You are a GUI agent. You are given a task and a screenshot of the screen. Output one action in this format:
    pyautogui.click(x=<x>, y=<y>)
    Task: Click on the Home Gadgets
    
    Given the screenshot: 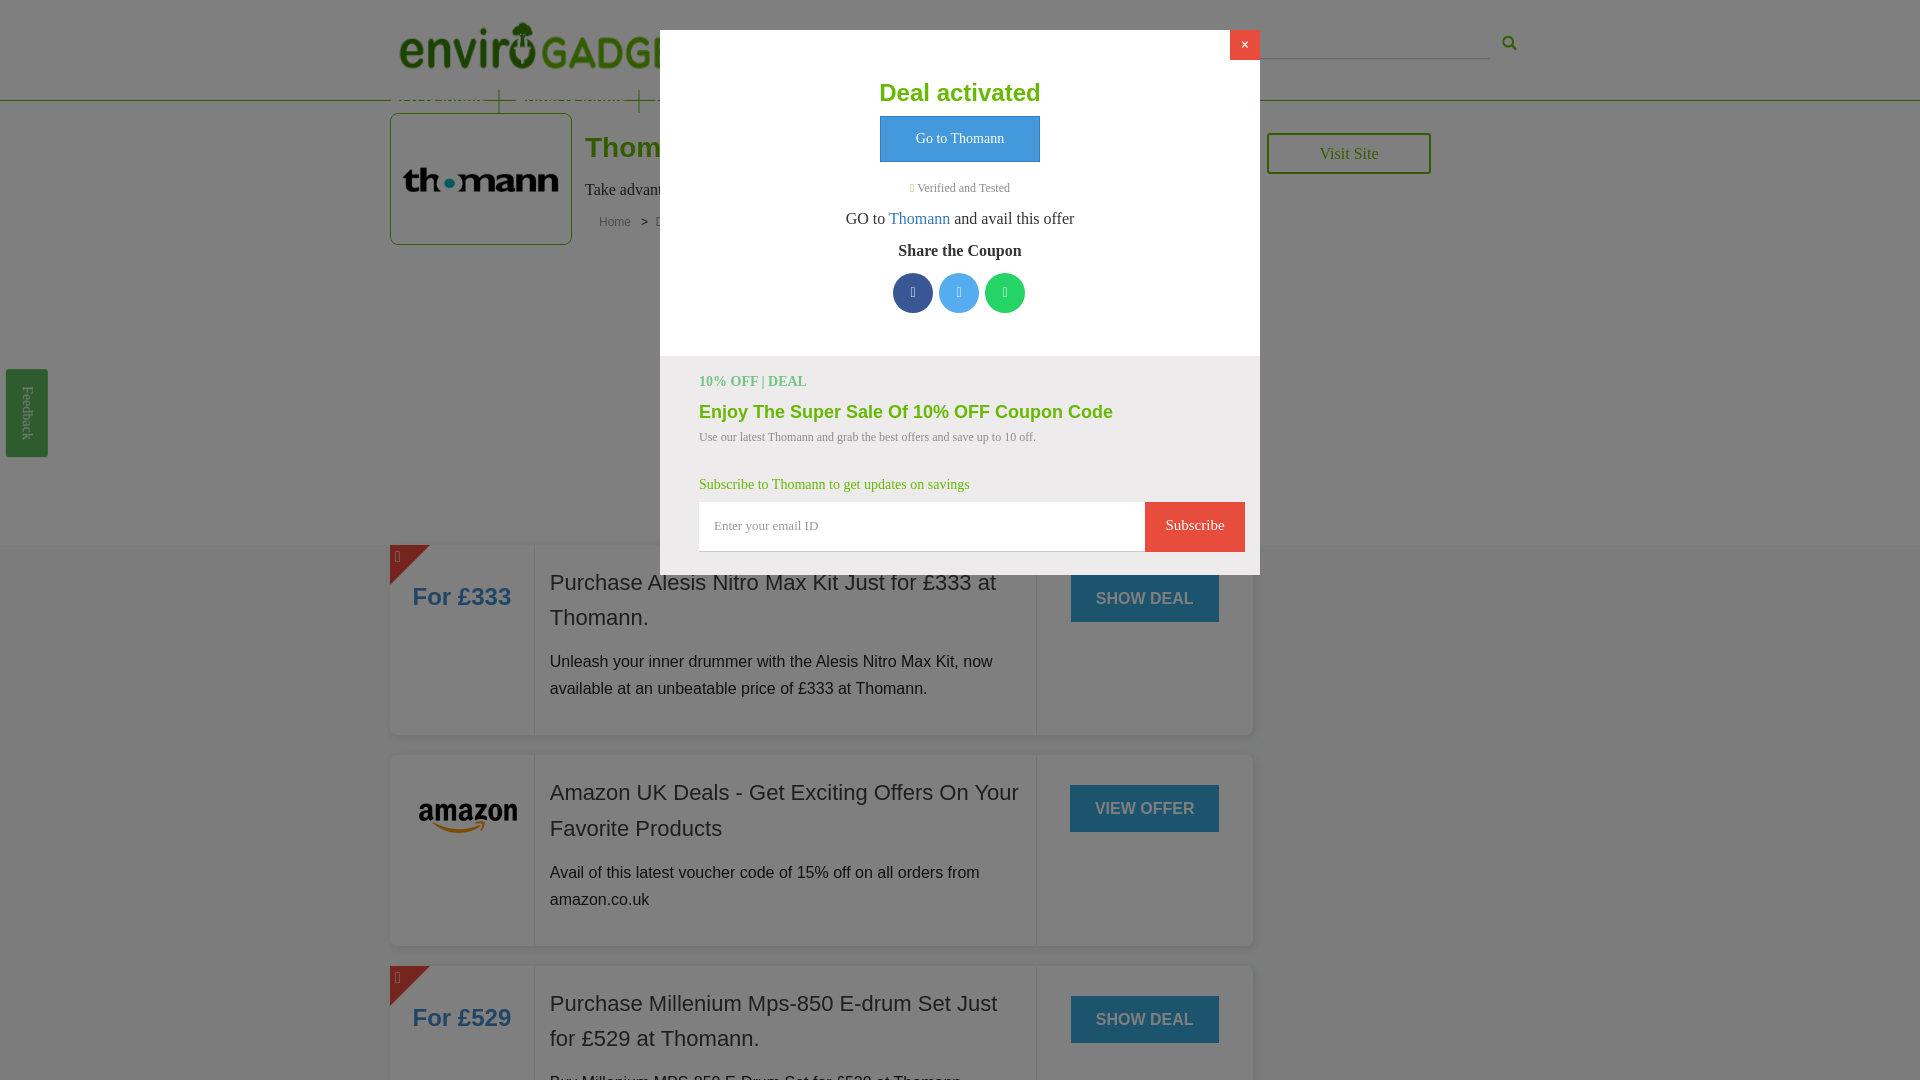 What is the action you would take?
    pyautogui.click(x=570, y=100)
    